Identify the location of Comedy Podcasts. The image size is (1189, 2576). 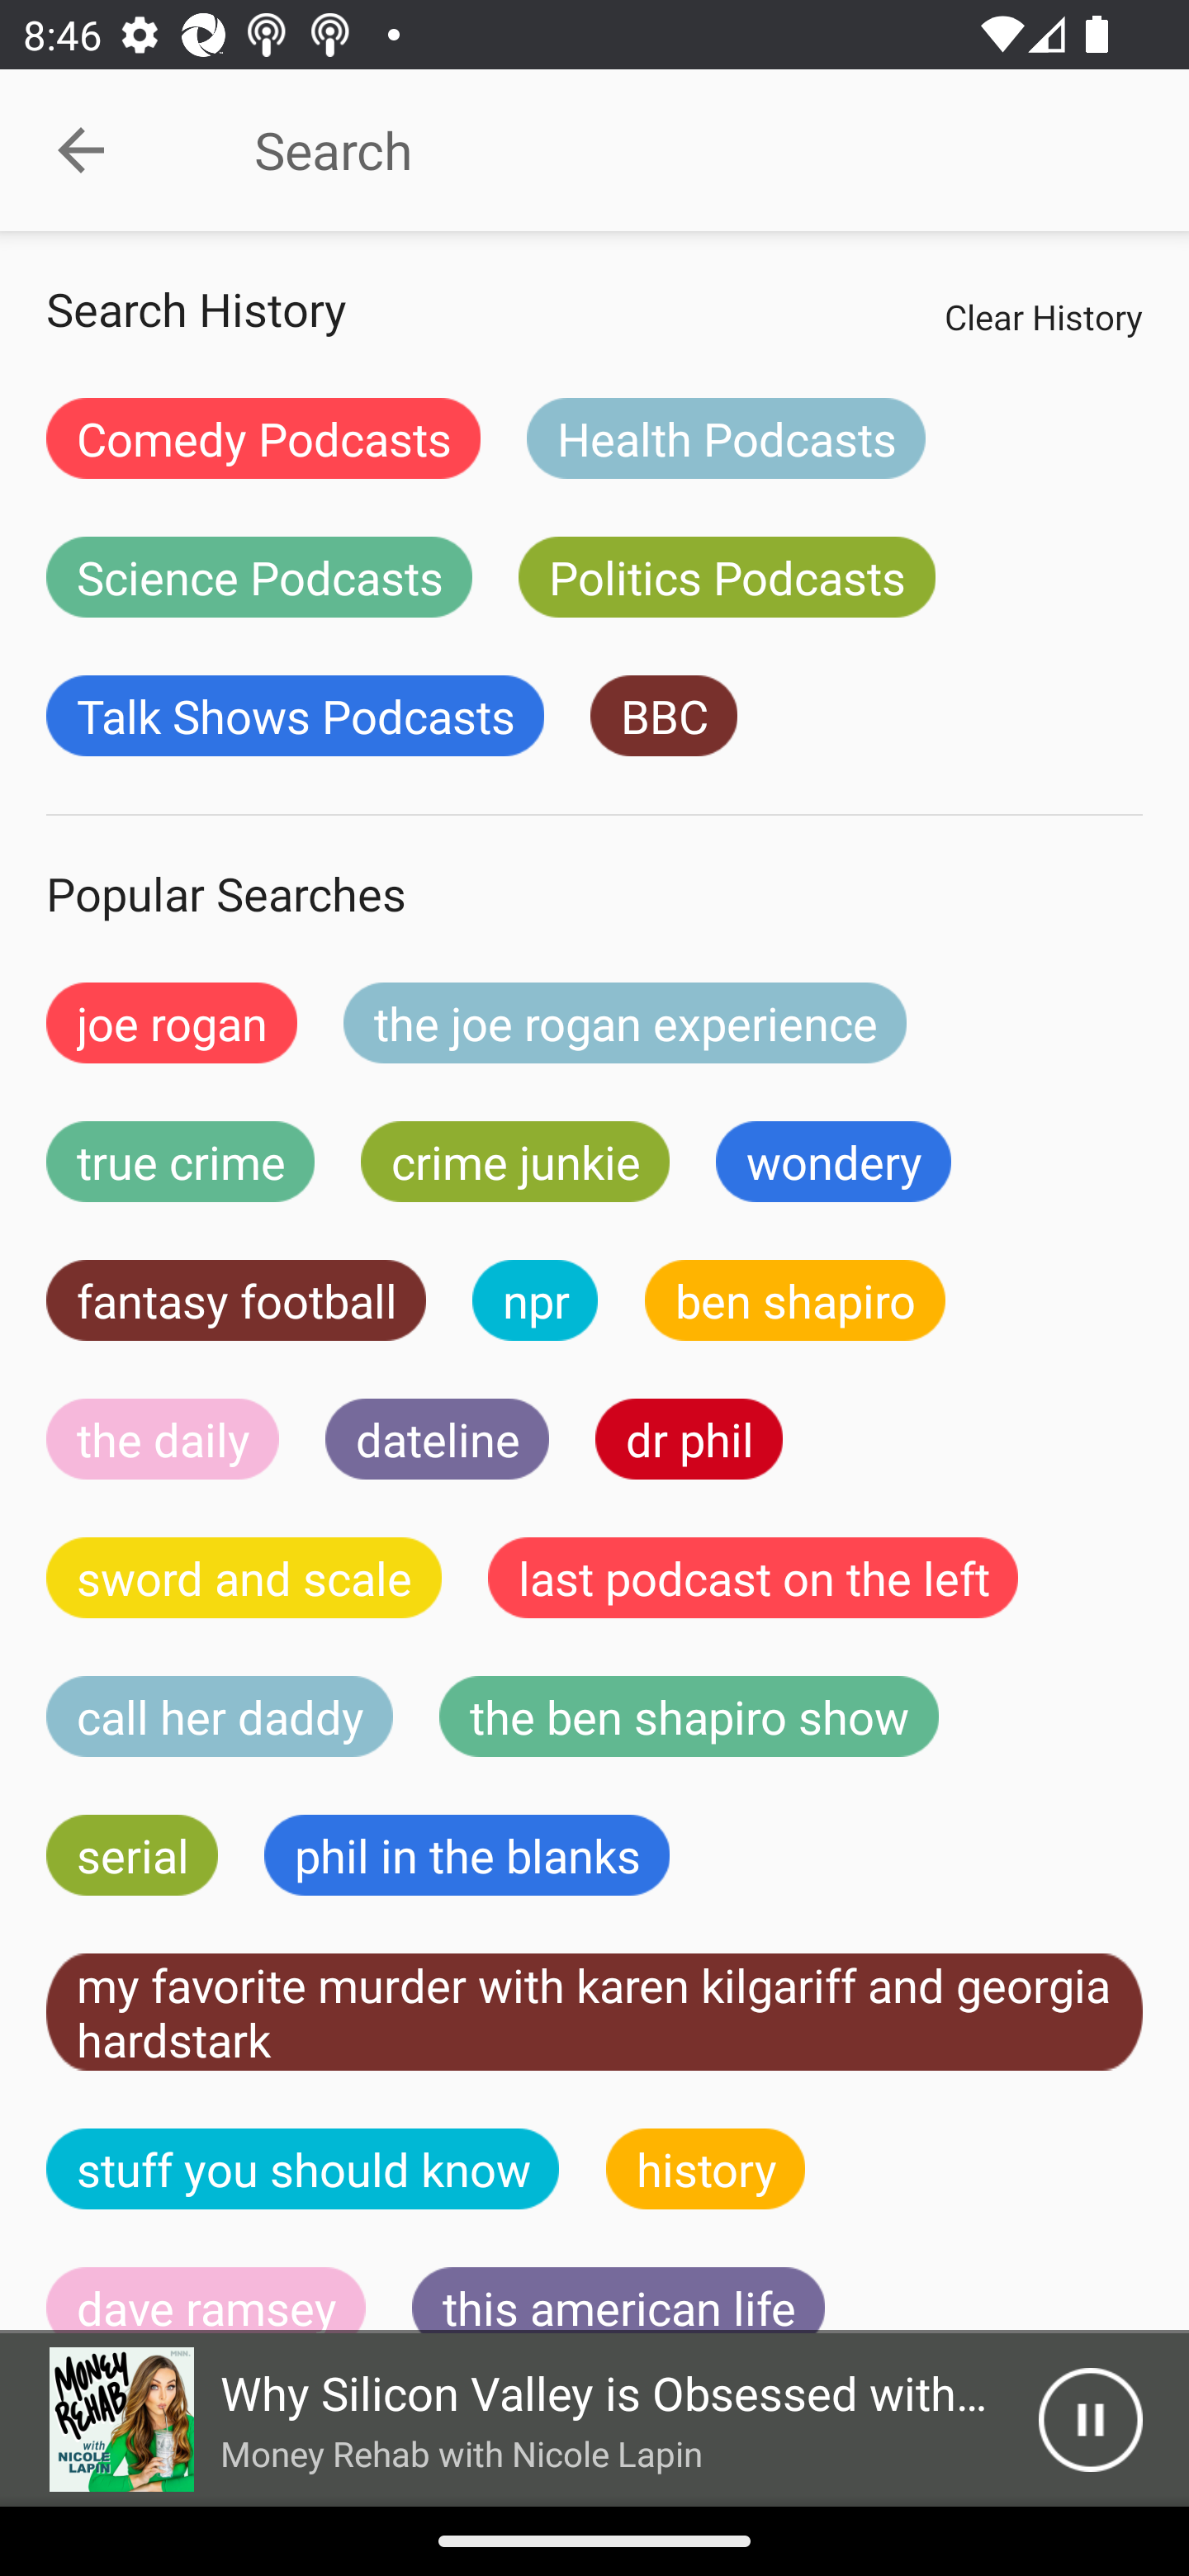
(263, 438).